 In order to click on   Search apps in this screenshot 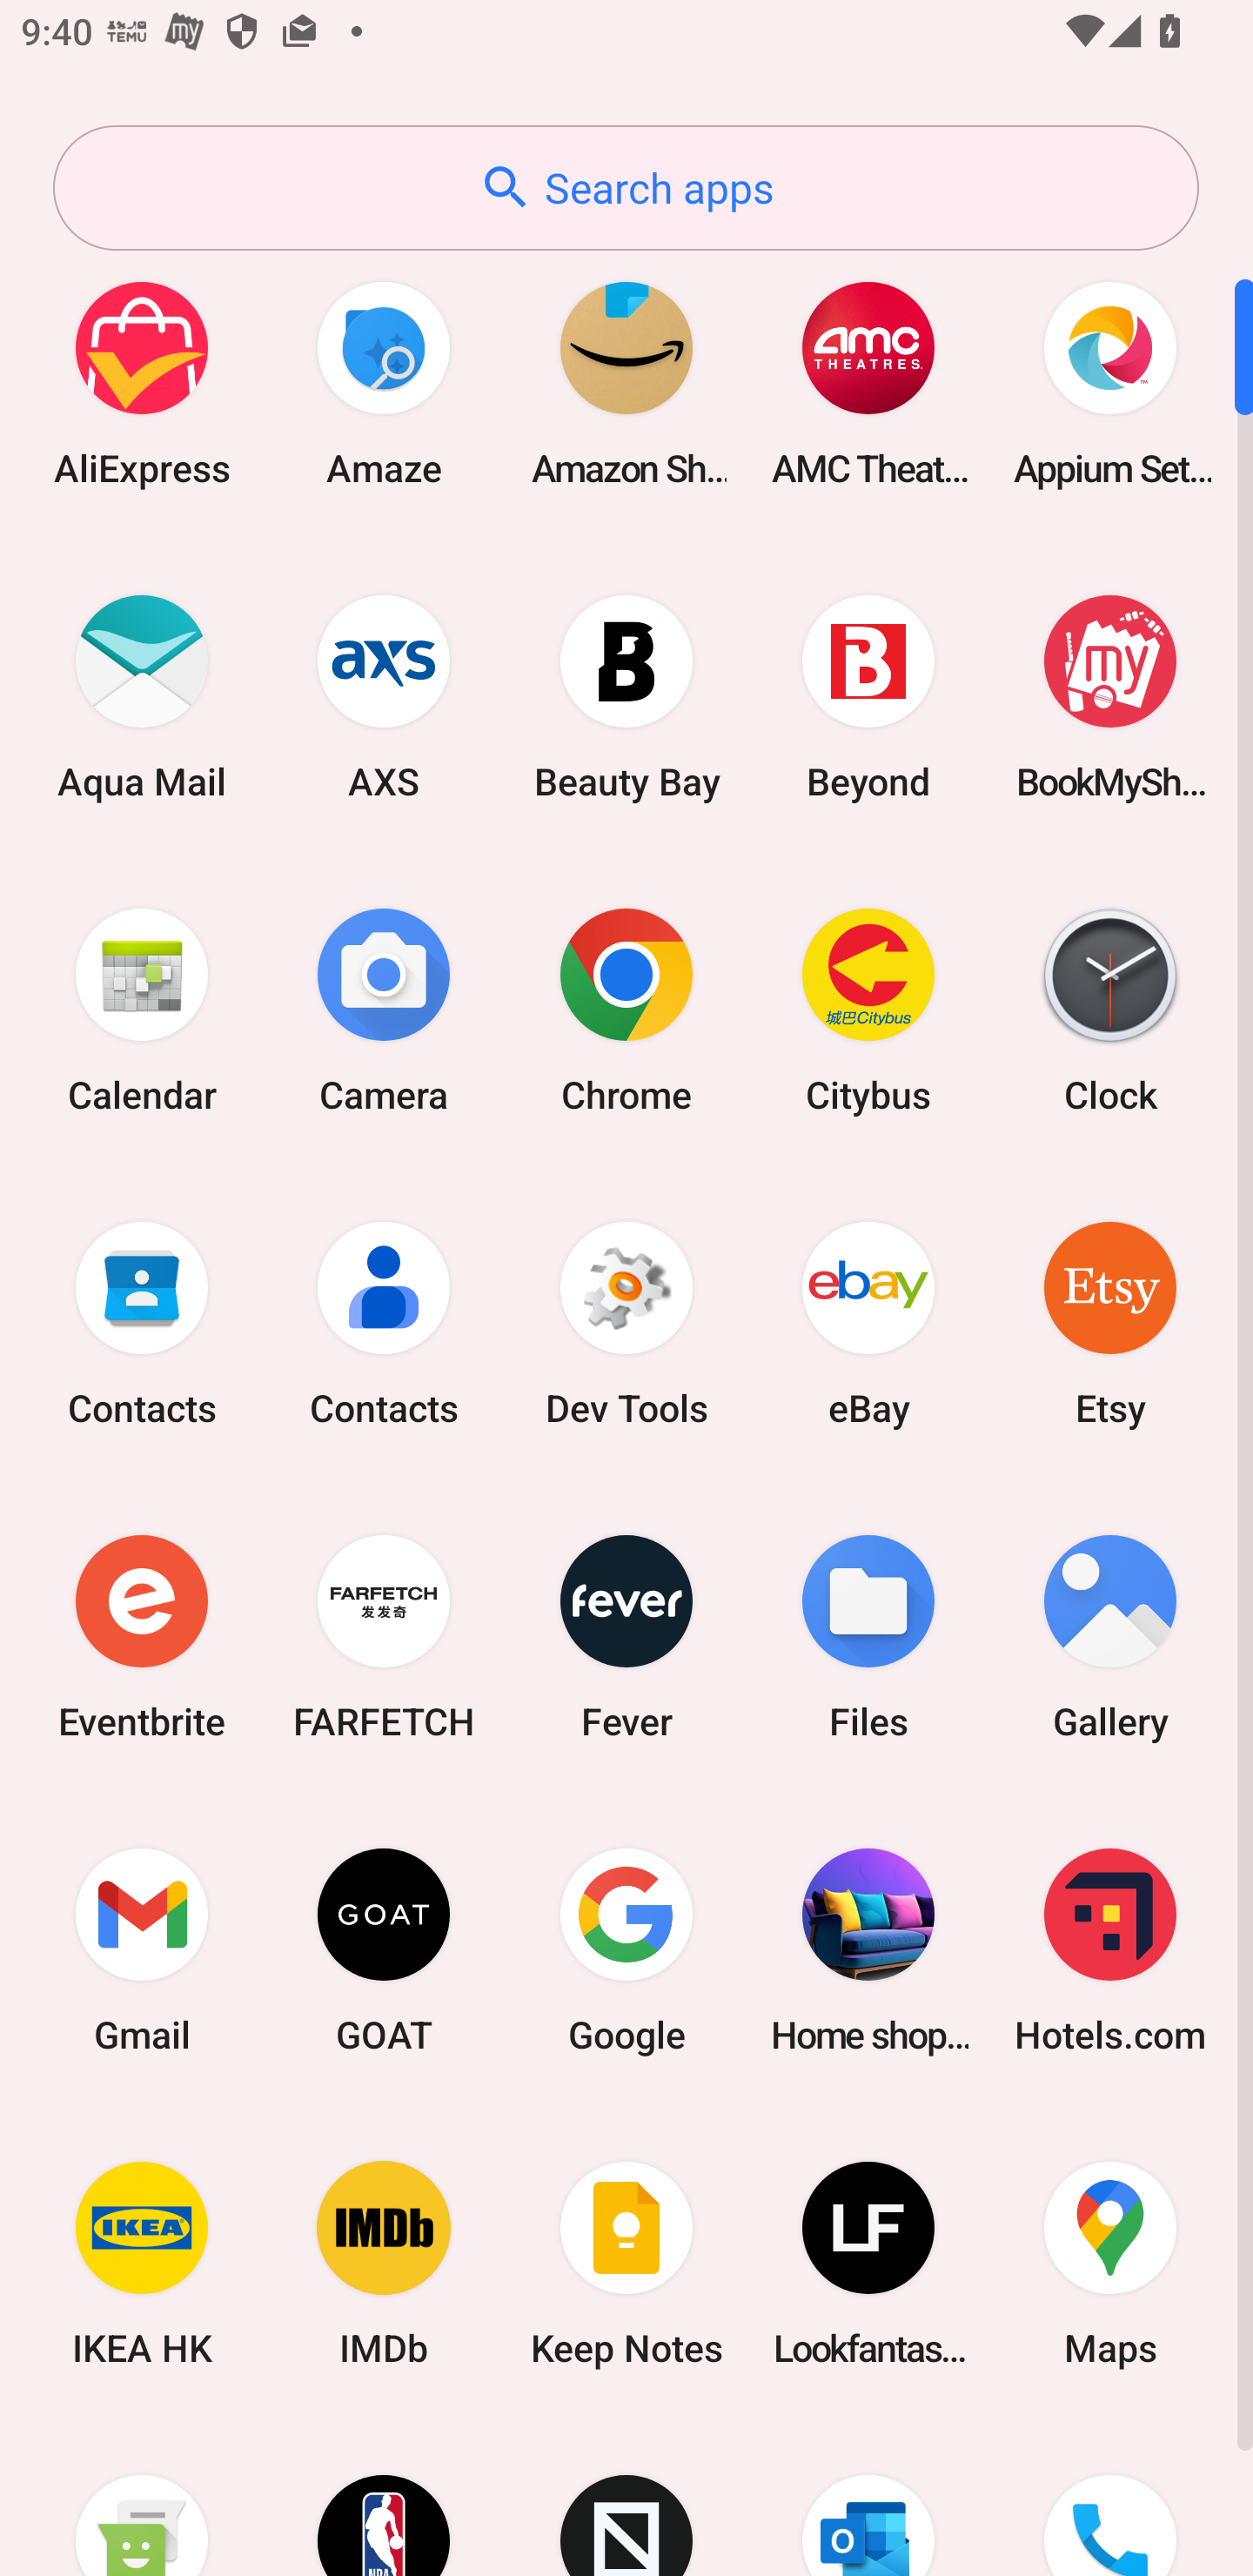, I will do `click(626, 188)`.